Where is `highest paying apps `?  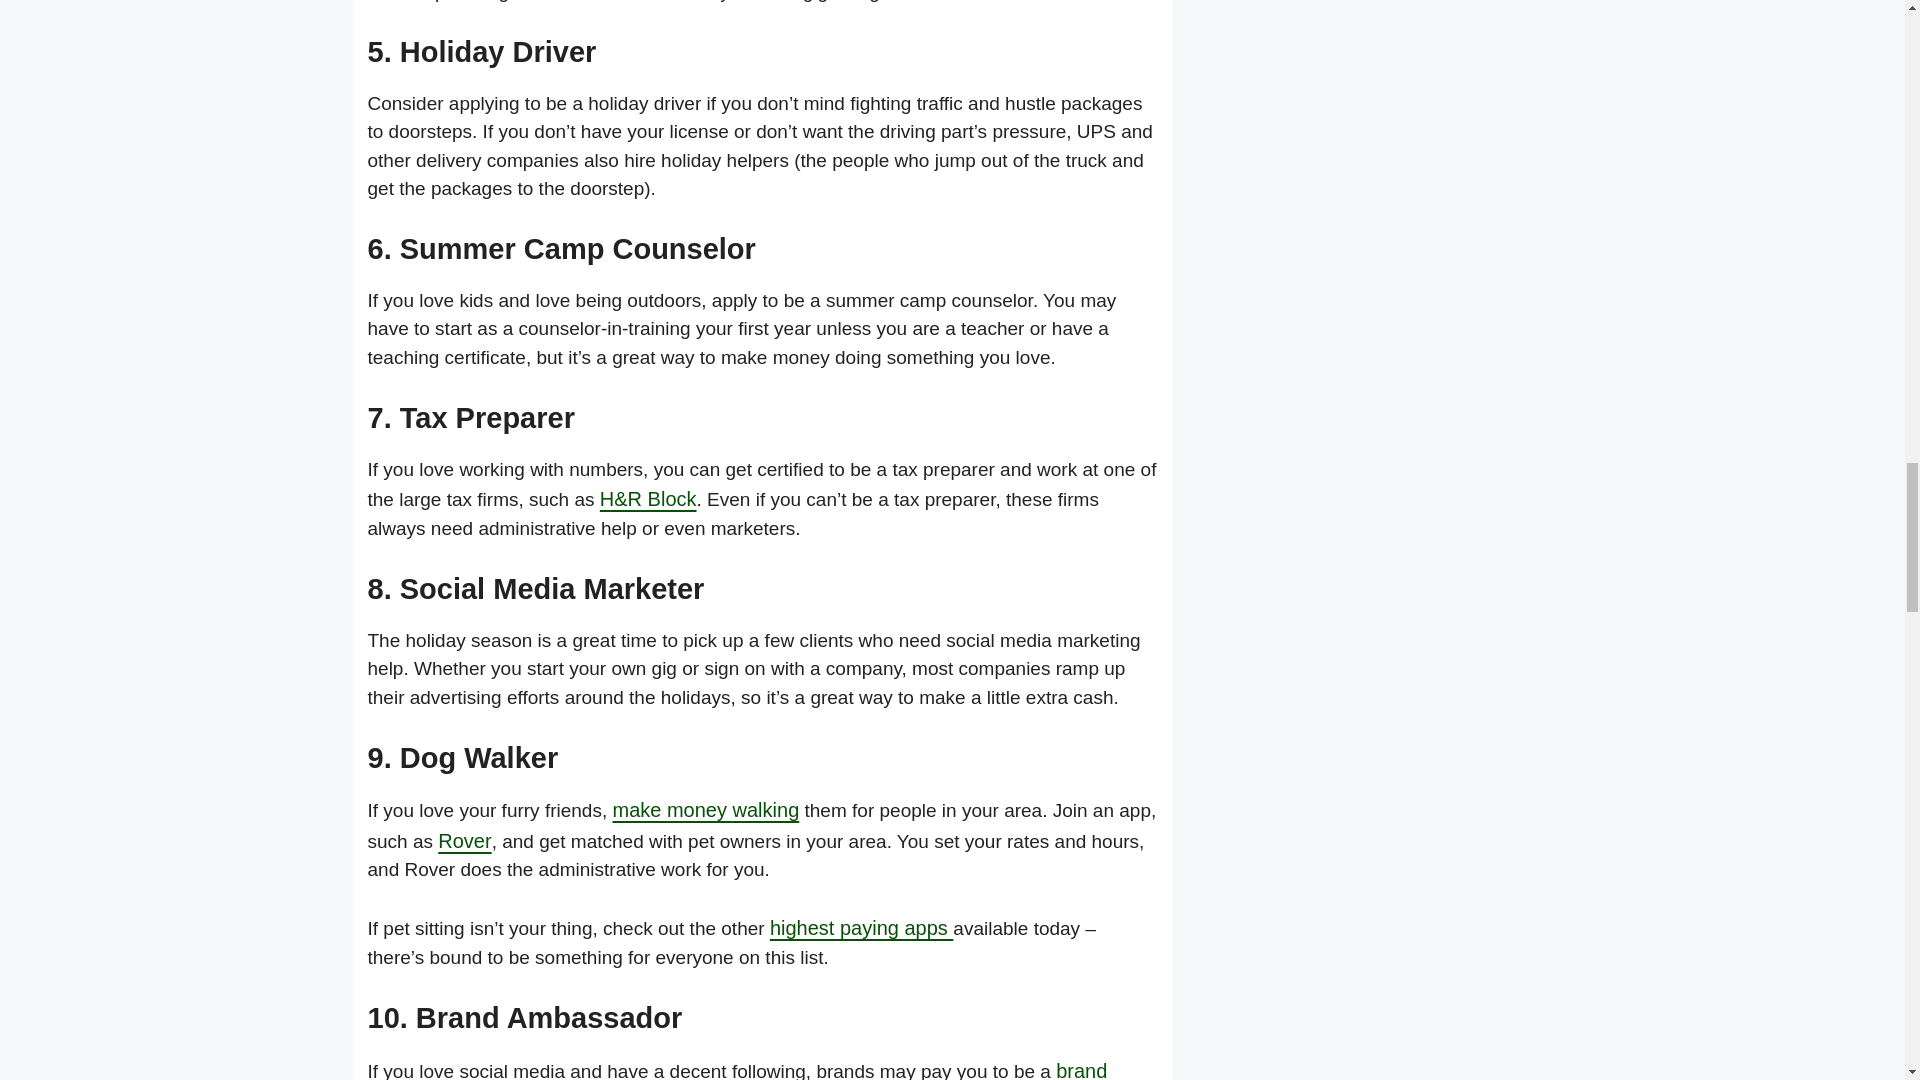 highest paying apps  is located at coordinates (860, 927).